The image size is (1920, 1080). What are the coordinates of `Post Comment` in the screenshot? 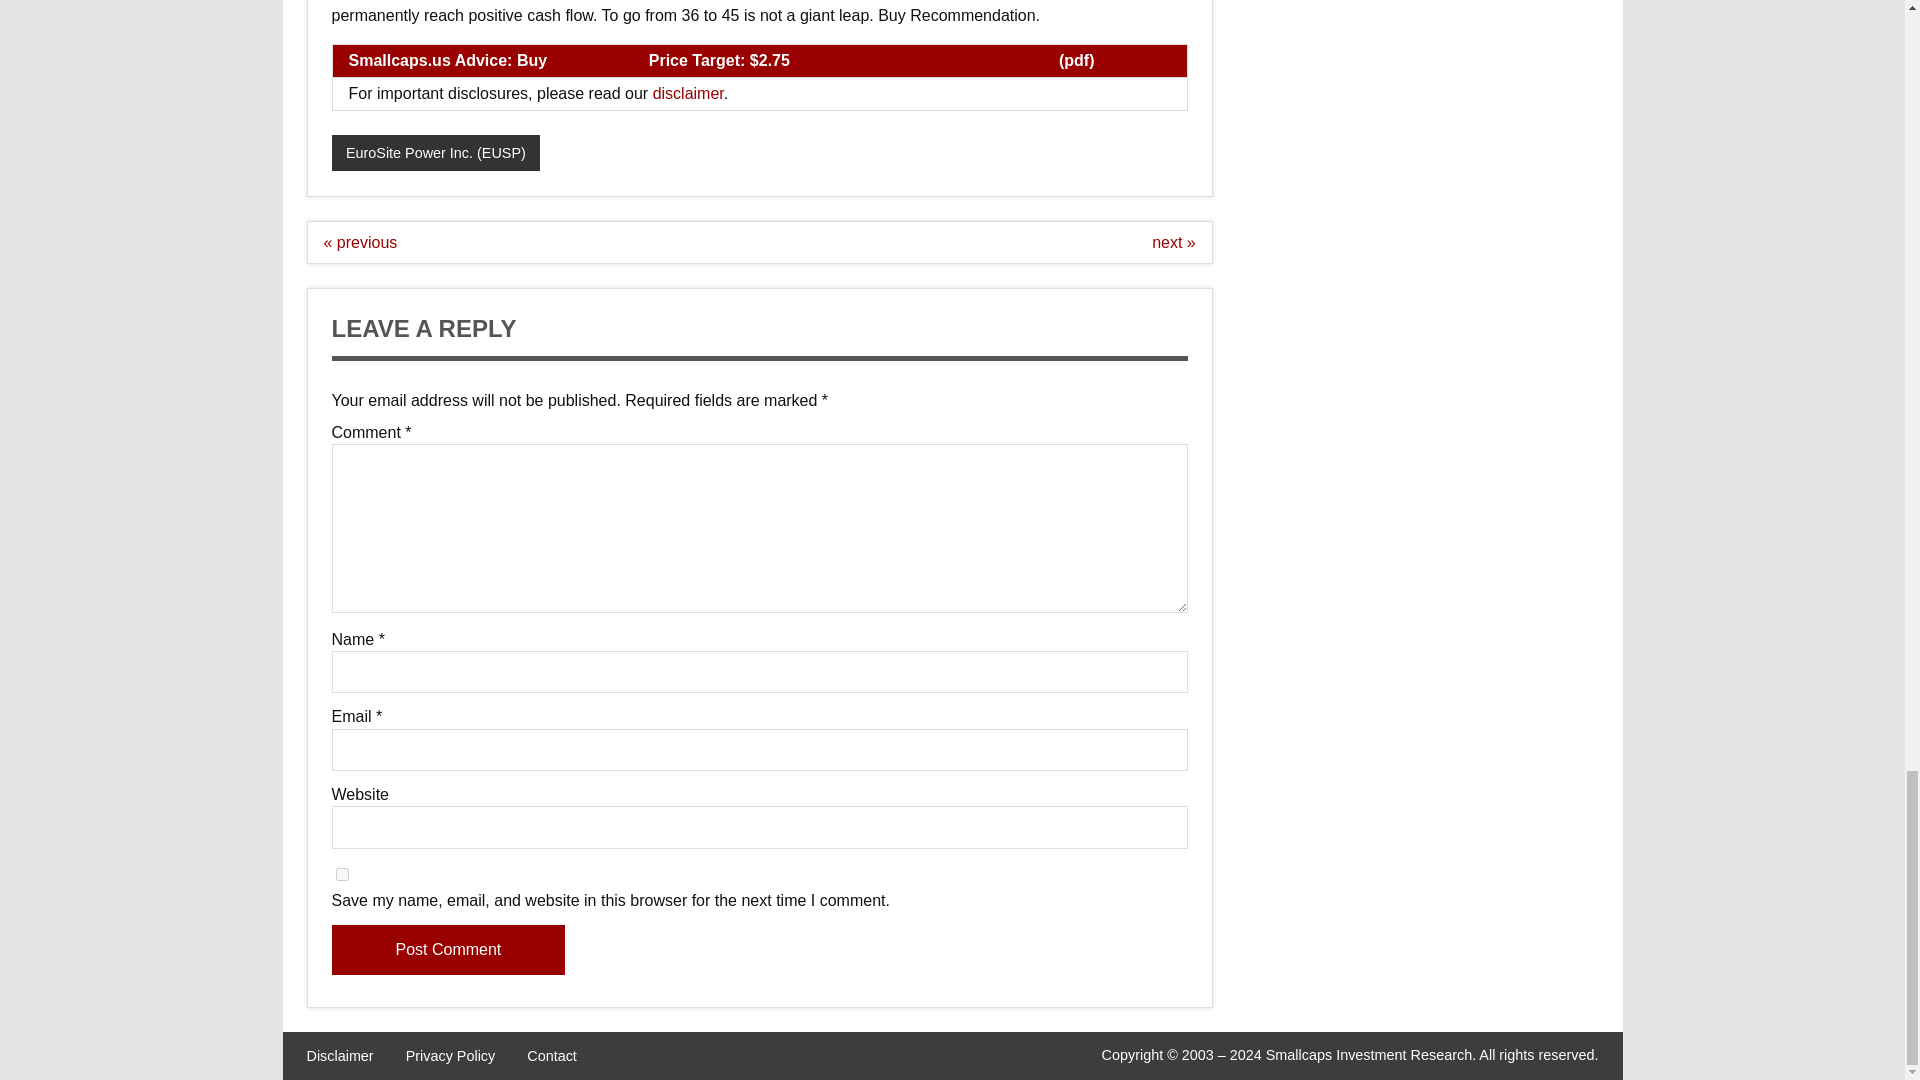 It's located at (449, 950).